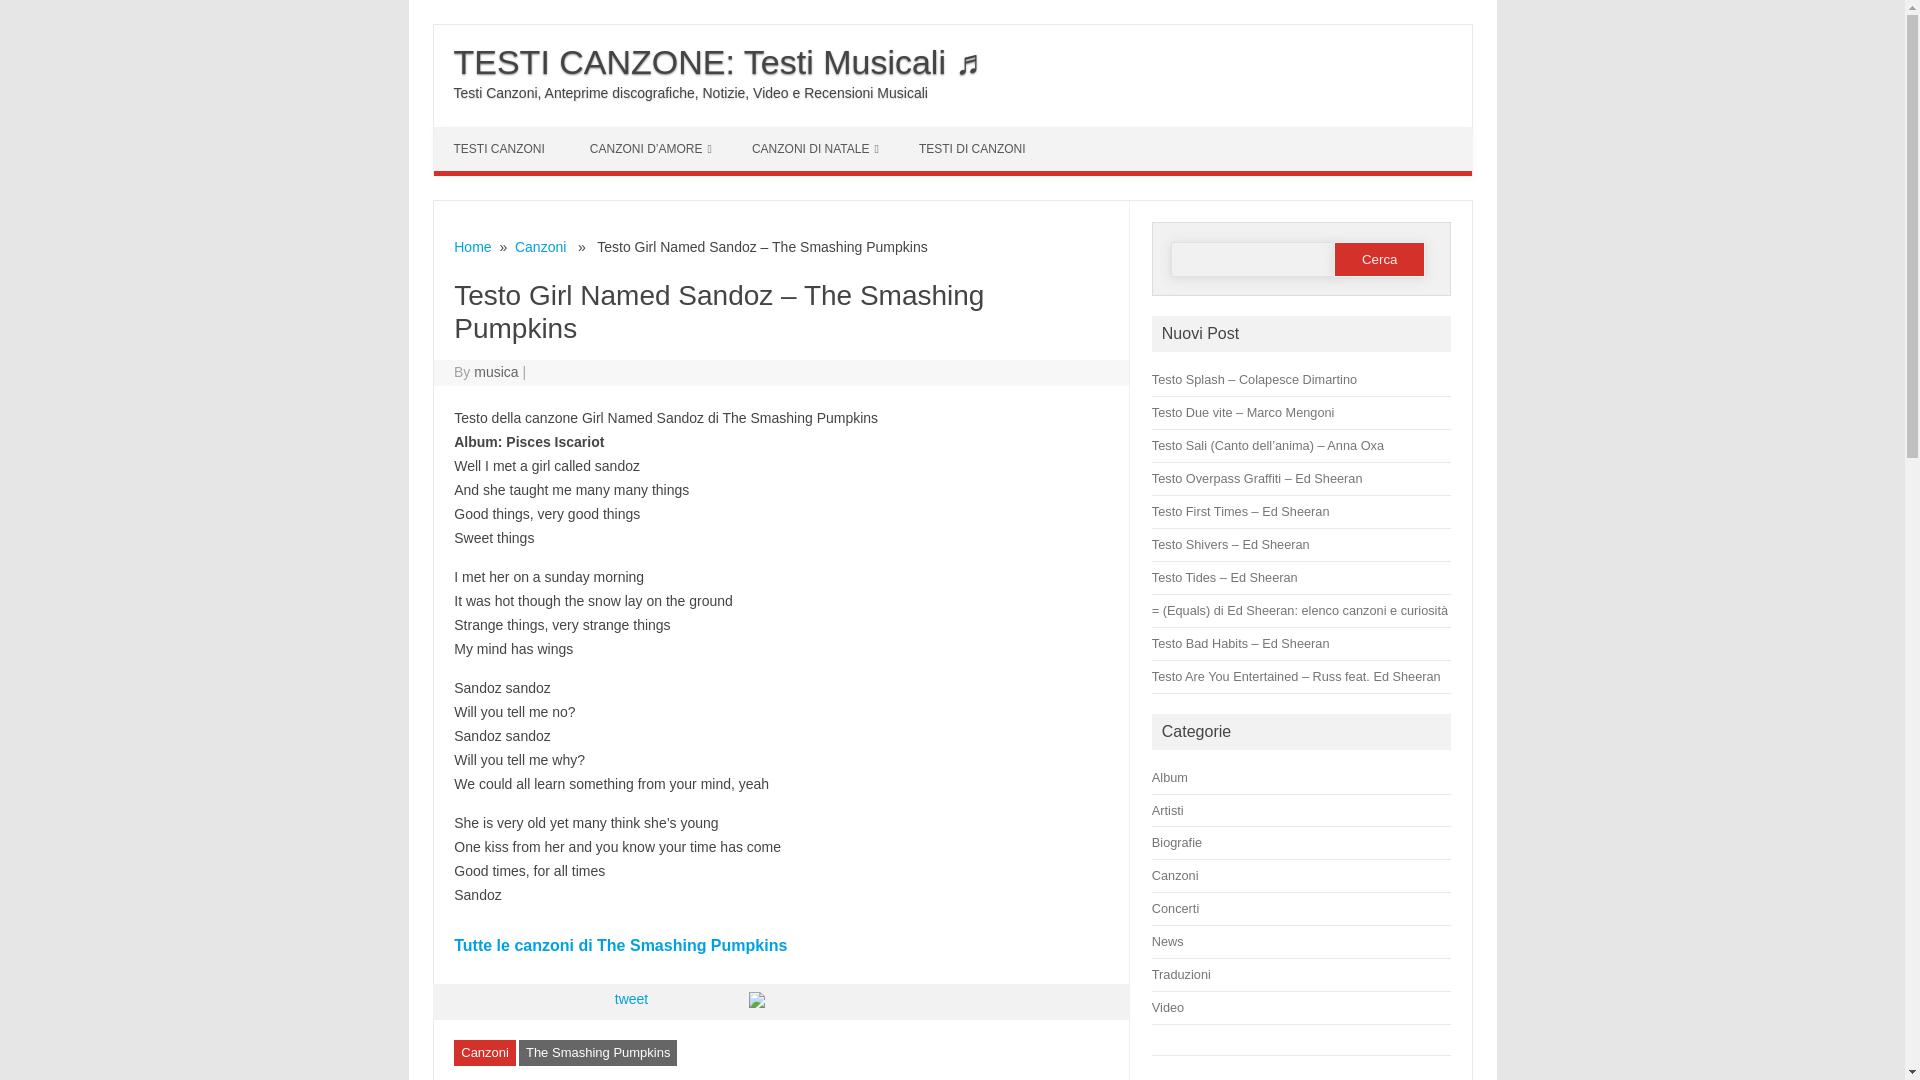  I want to click on Traduzioni, so click(1182, 974).